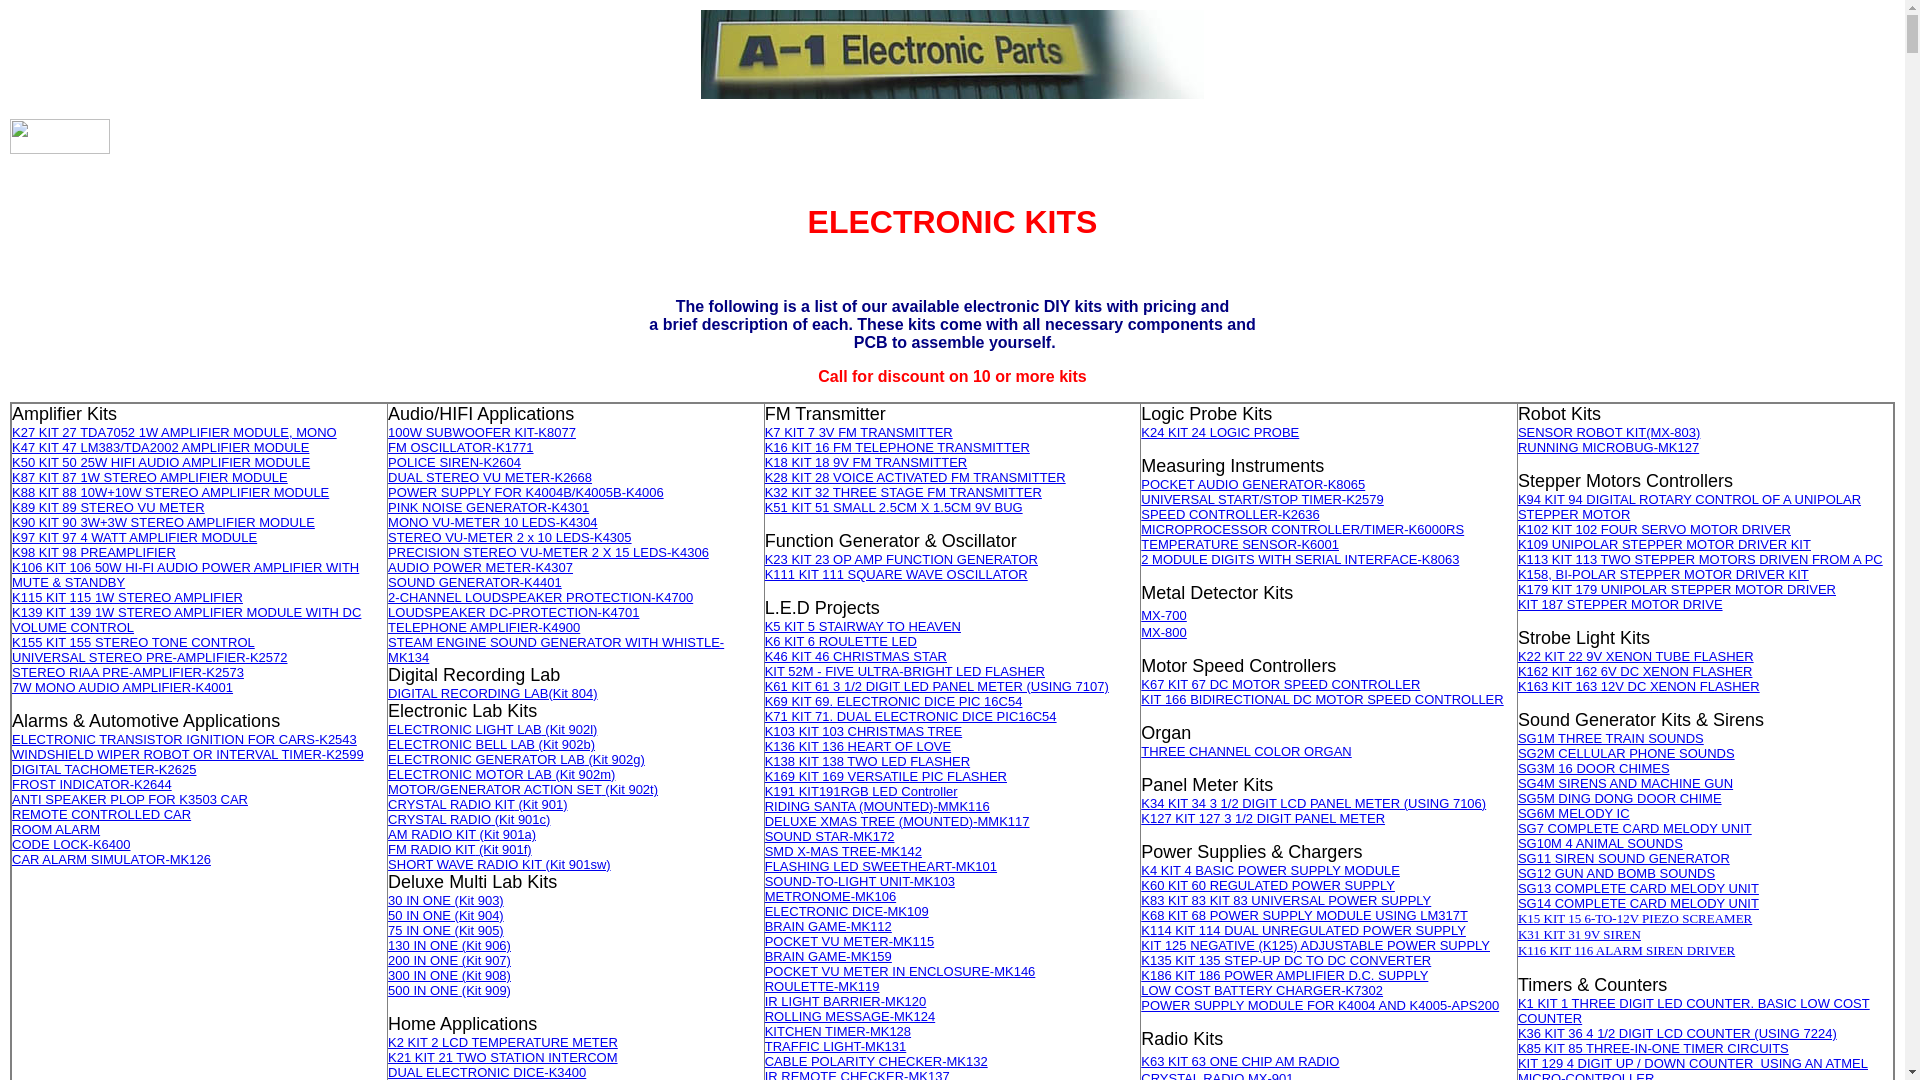  What do you see at coordinates (866, 462) in the screenshot?
I see `K18 KIT 18 9V FM TRANSMITTER` at bounding box center [866, 462].